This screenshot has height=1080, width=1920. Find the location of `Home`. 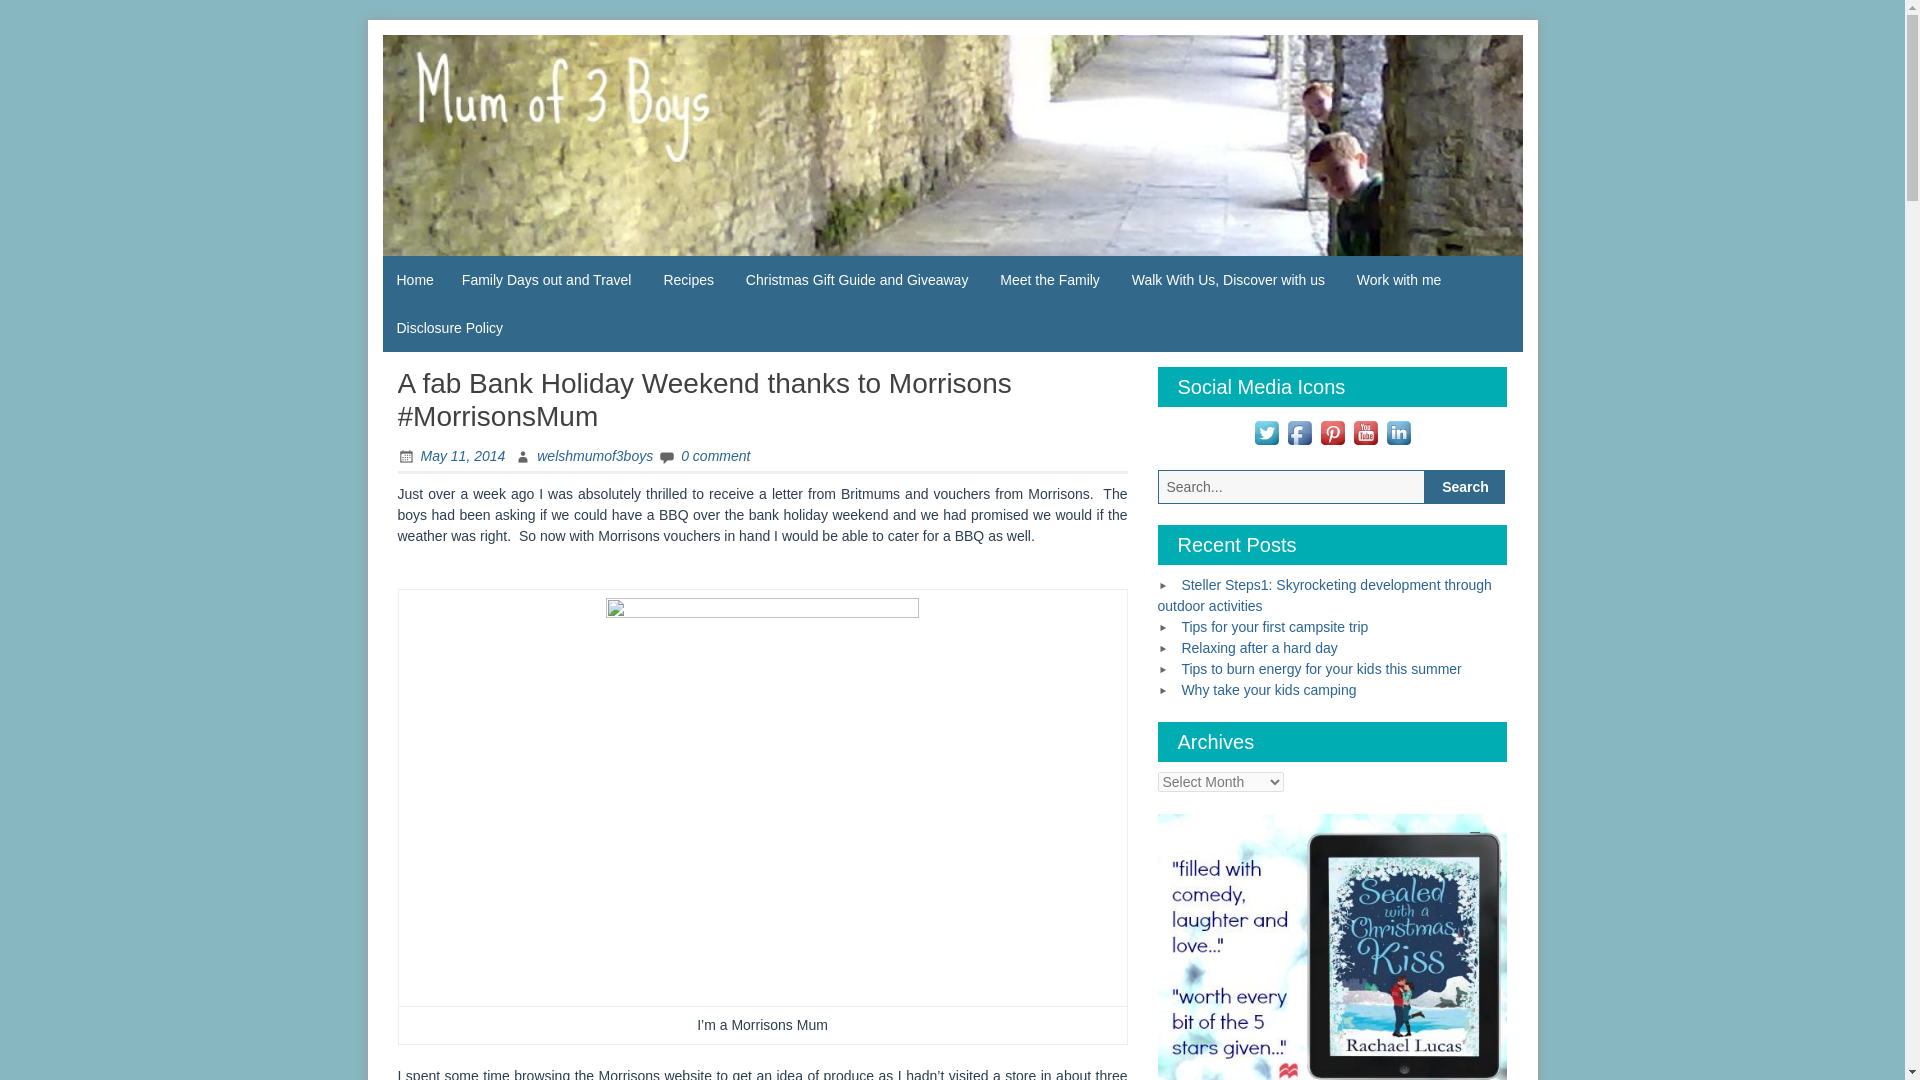

Home is located at coordinates (414, 279).